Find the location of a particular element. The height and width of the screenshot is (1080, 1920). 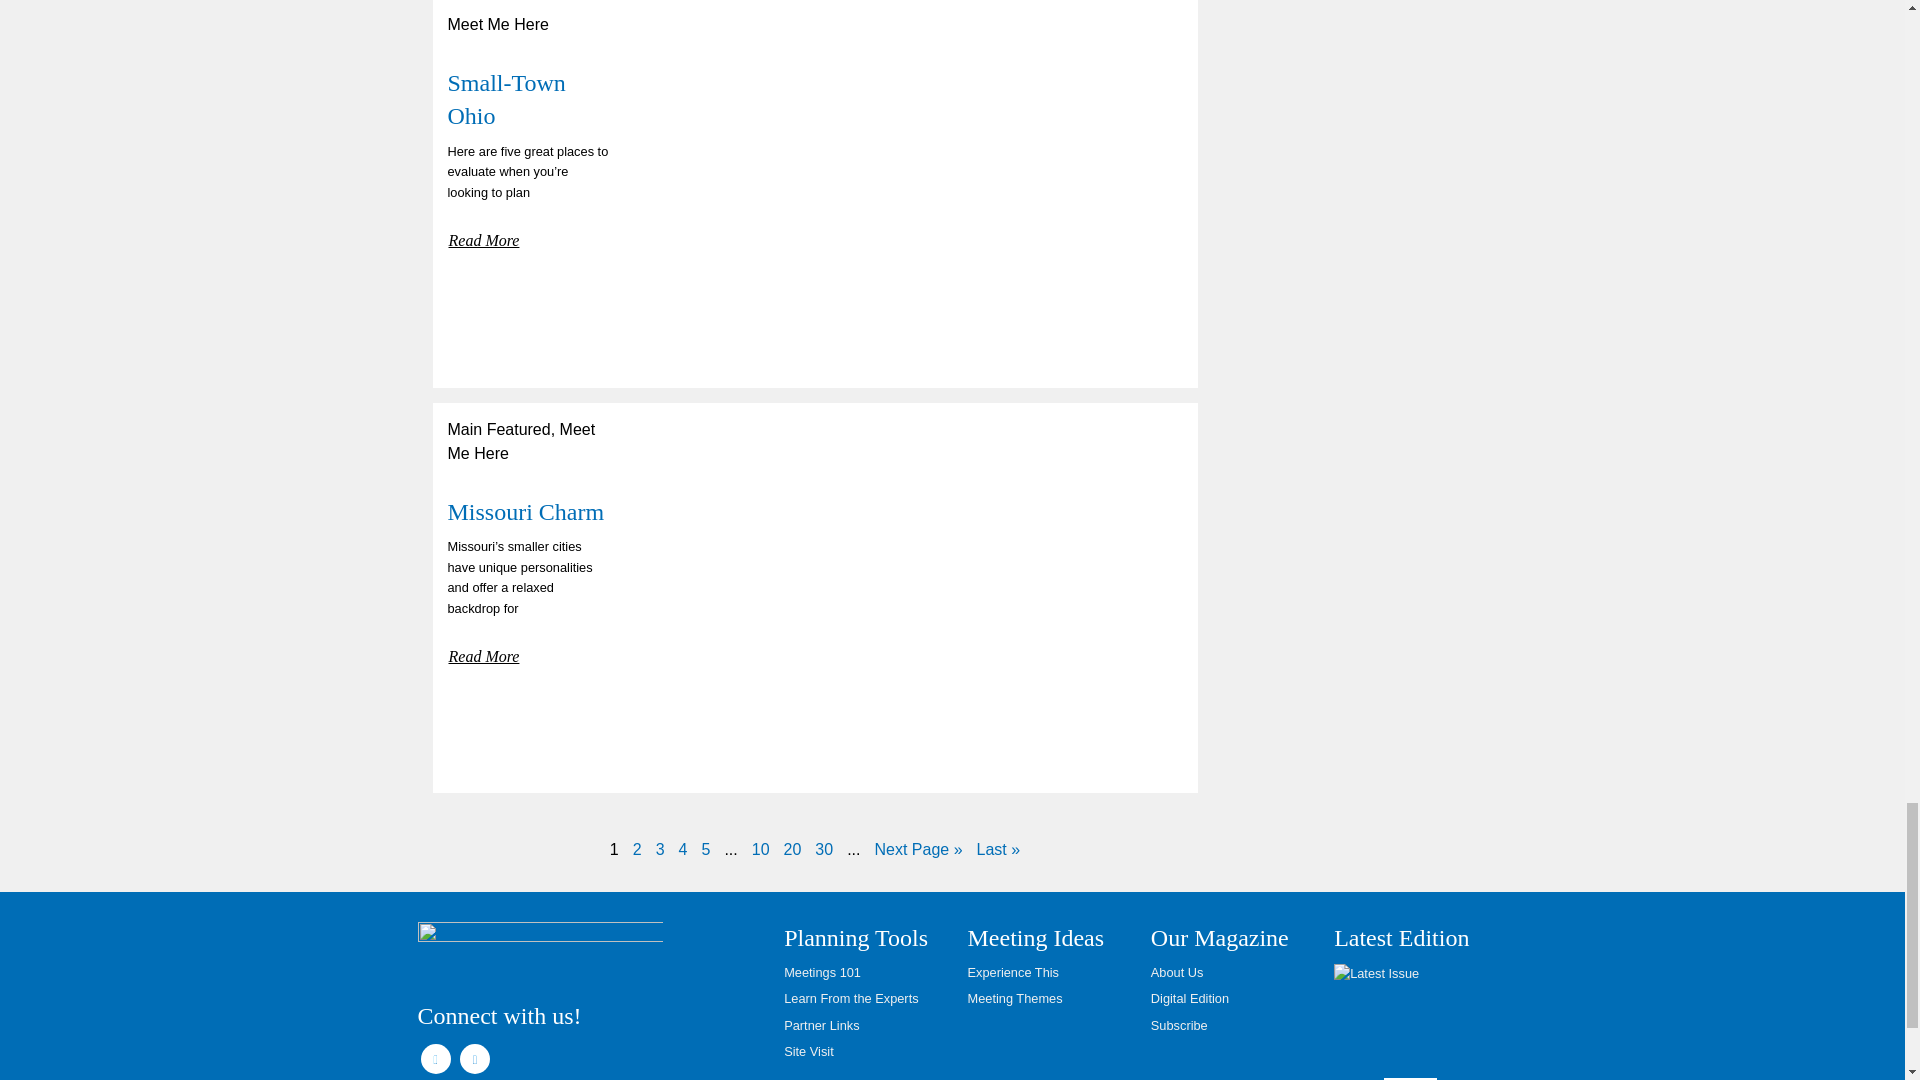

Page 10 is located at coordinates (760, 849).